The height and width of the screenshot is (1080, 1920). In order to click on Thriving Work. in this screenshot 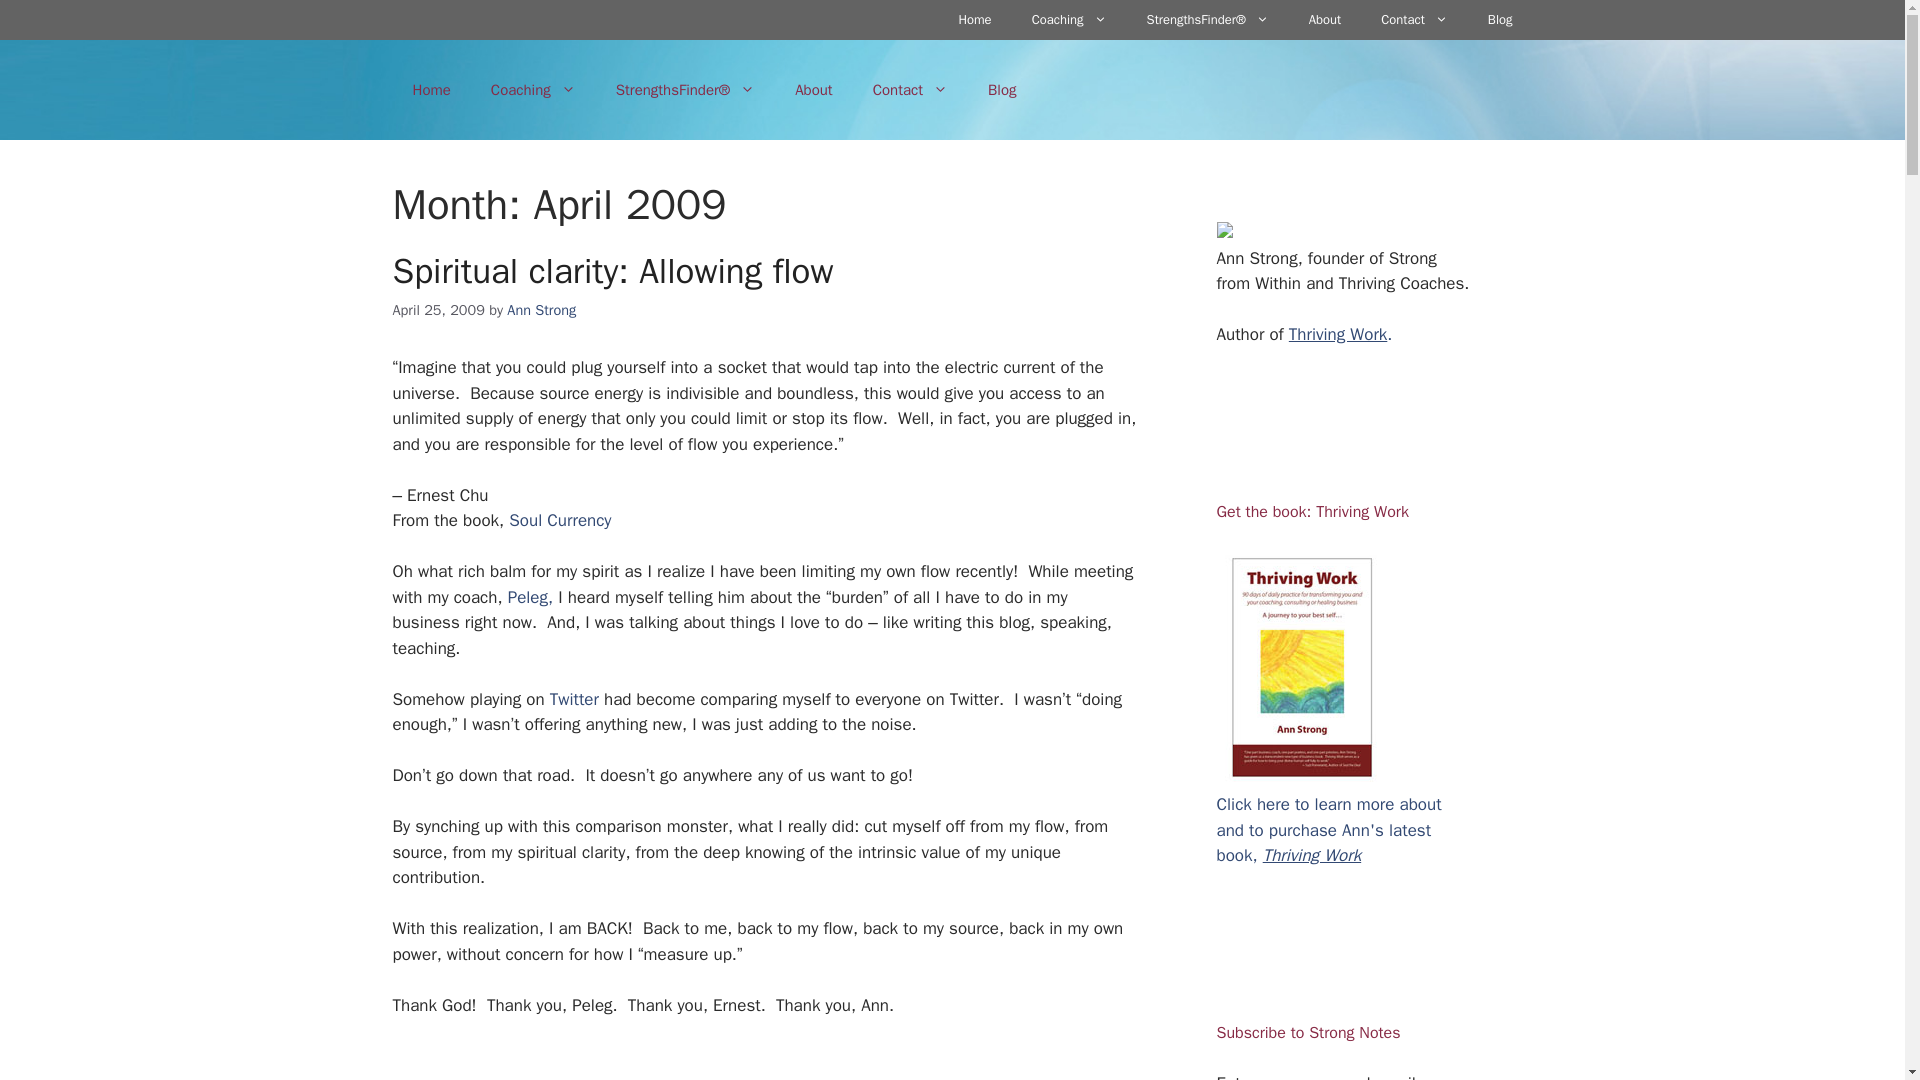, I will do `click(1340, 334)`.